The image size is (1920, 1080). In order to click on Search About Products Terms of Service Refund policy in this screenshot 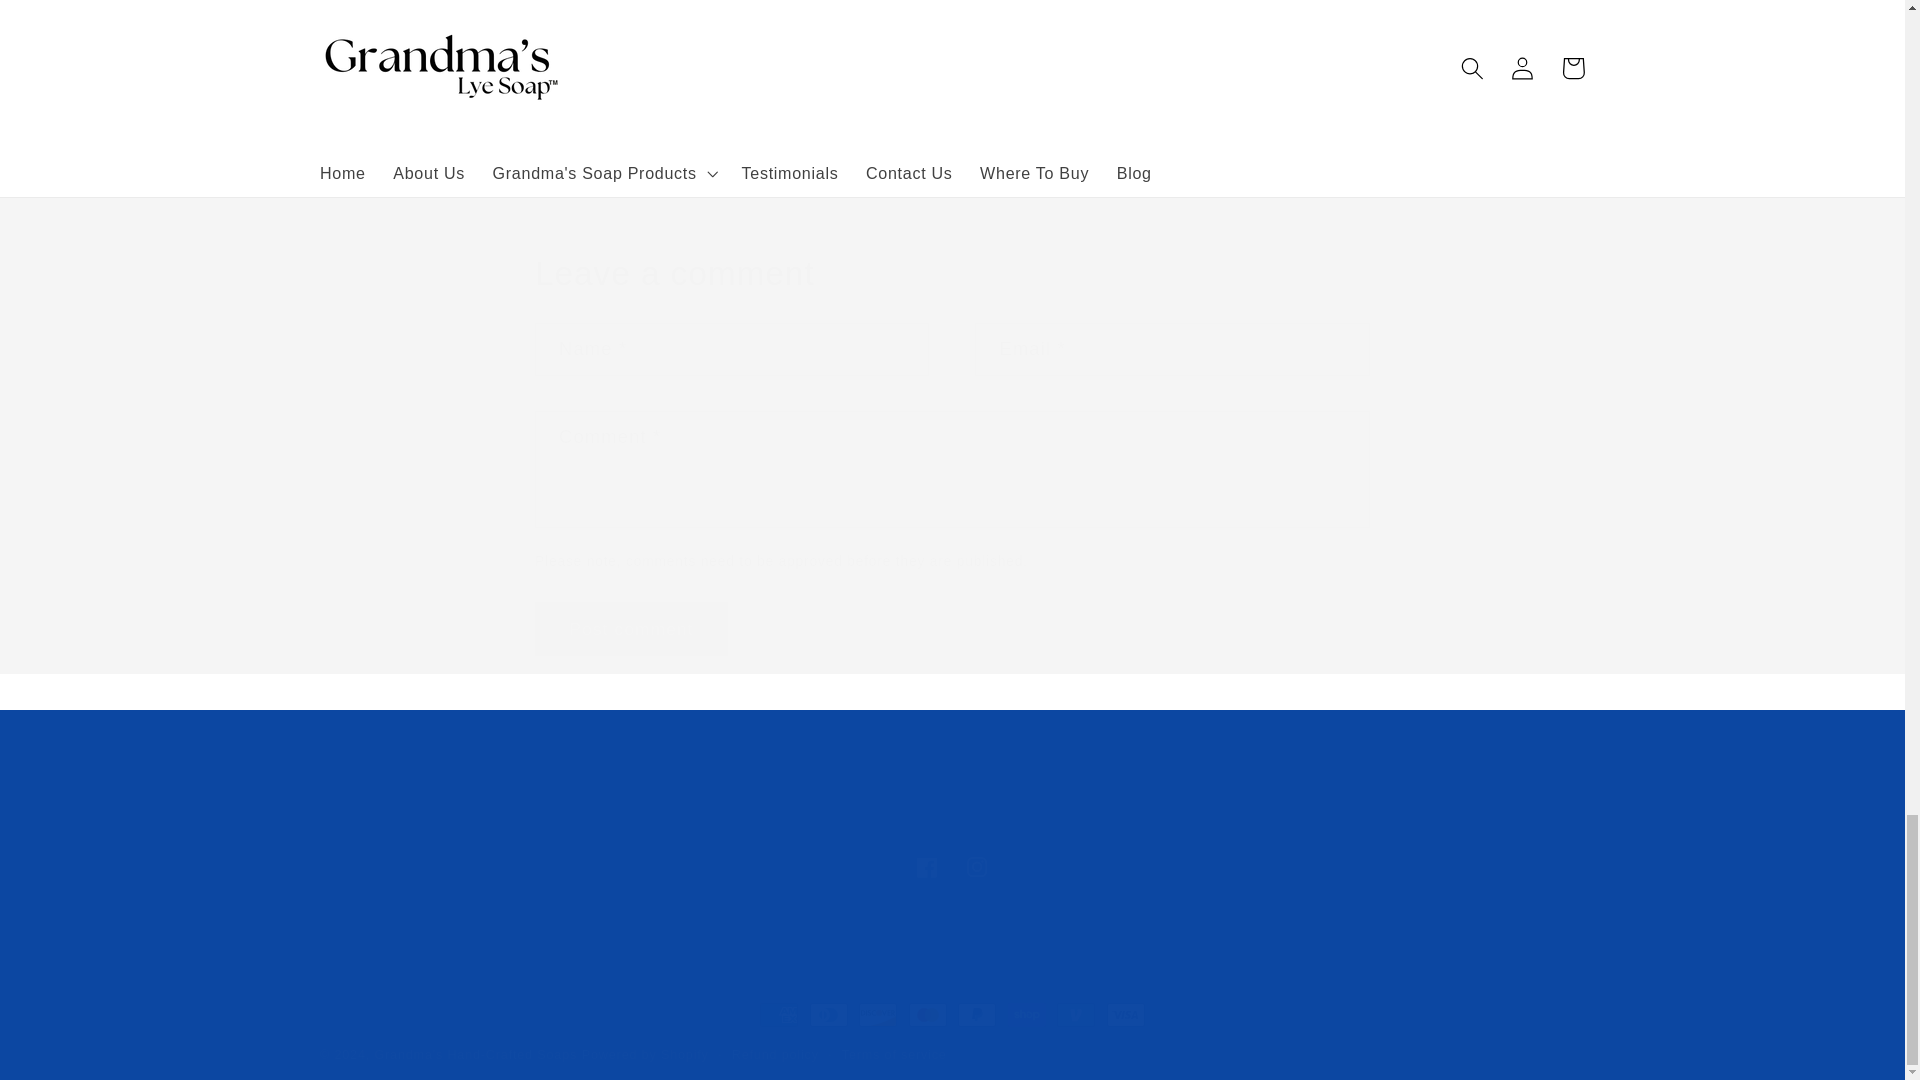, I will do `click(952, 788)`.